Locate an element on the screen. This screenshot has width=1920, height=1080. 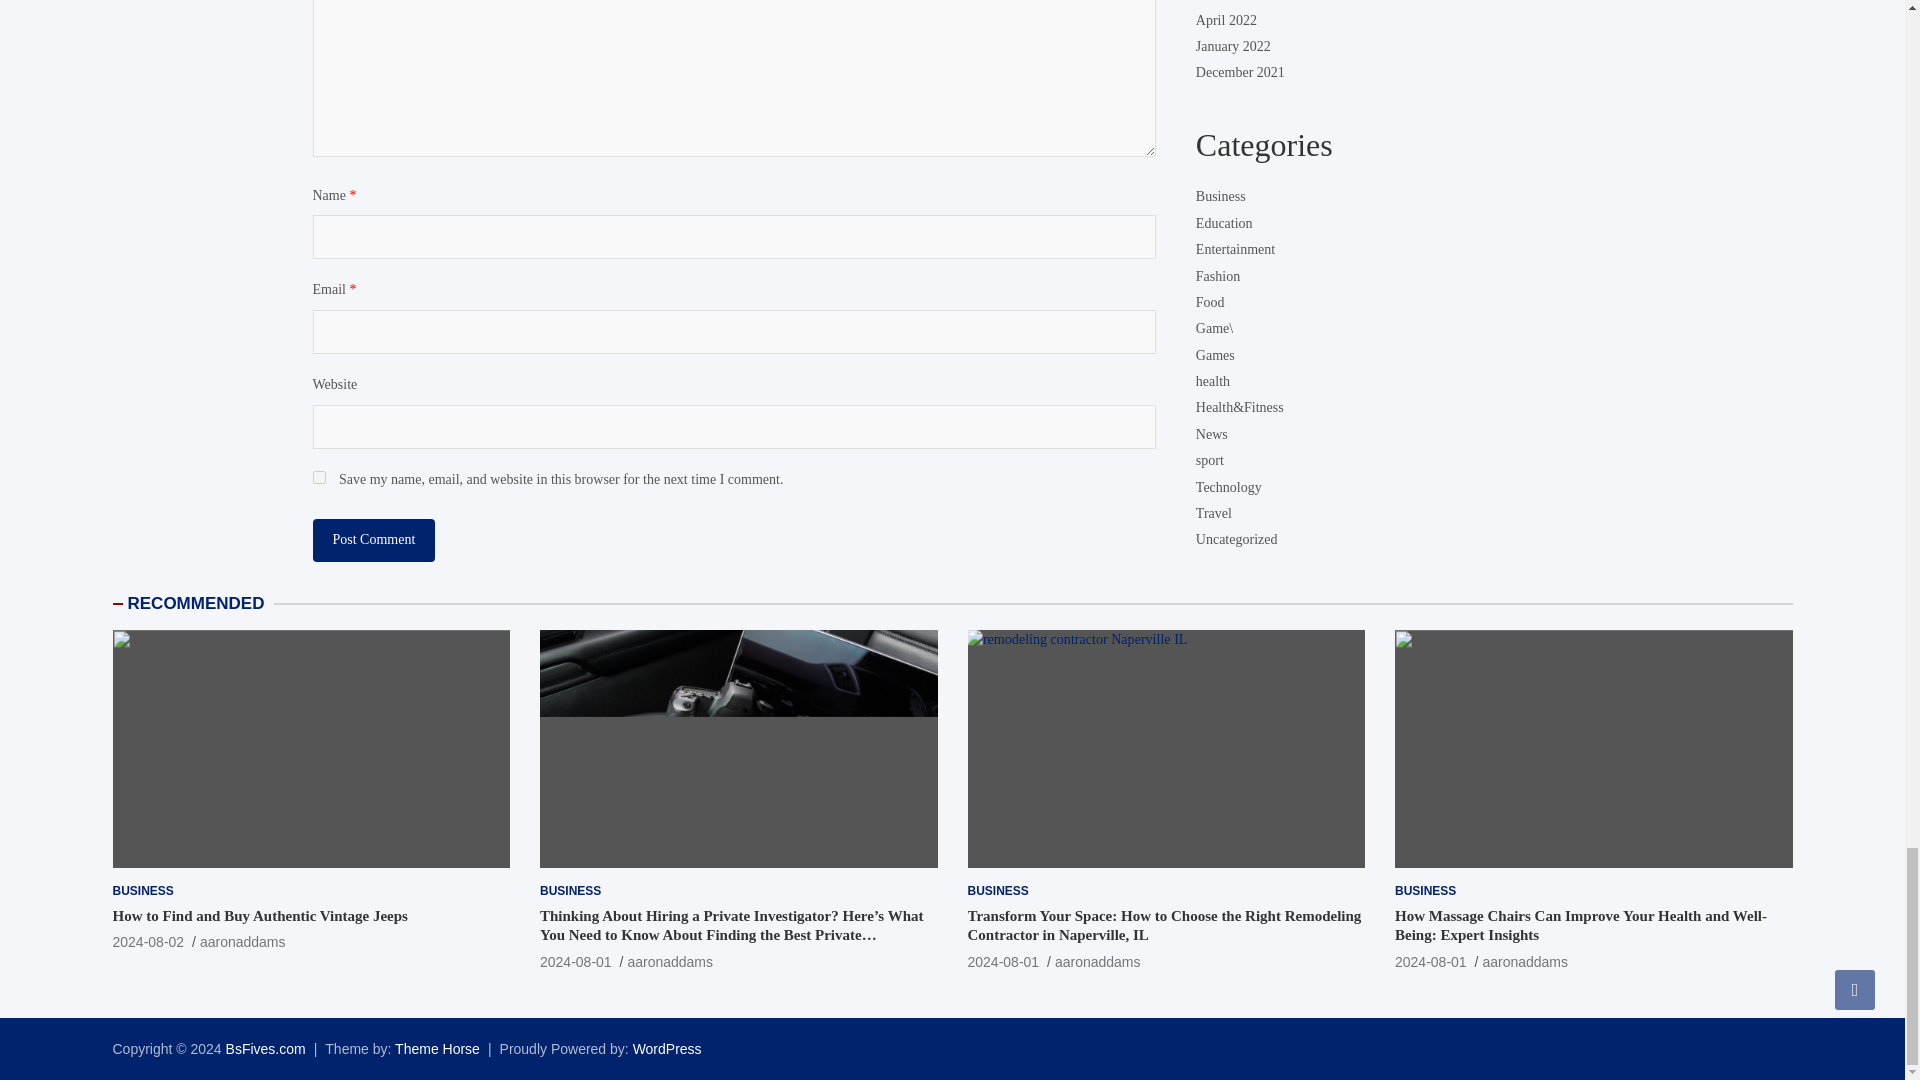
WordPress is located at coordinates (668, 1049).